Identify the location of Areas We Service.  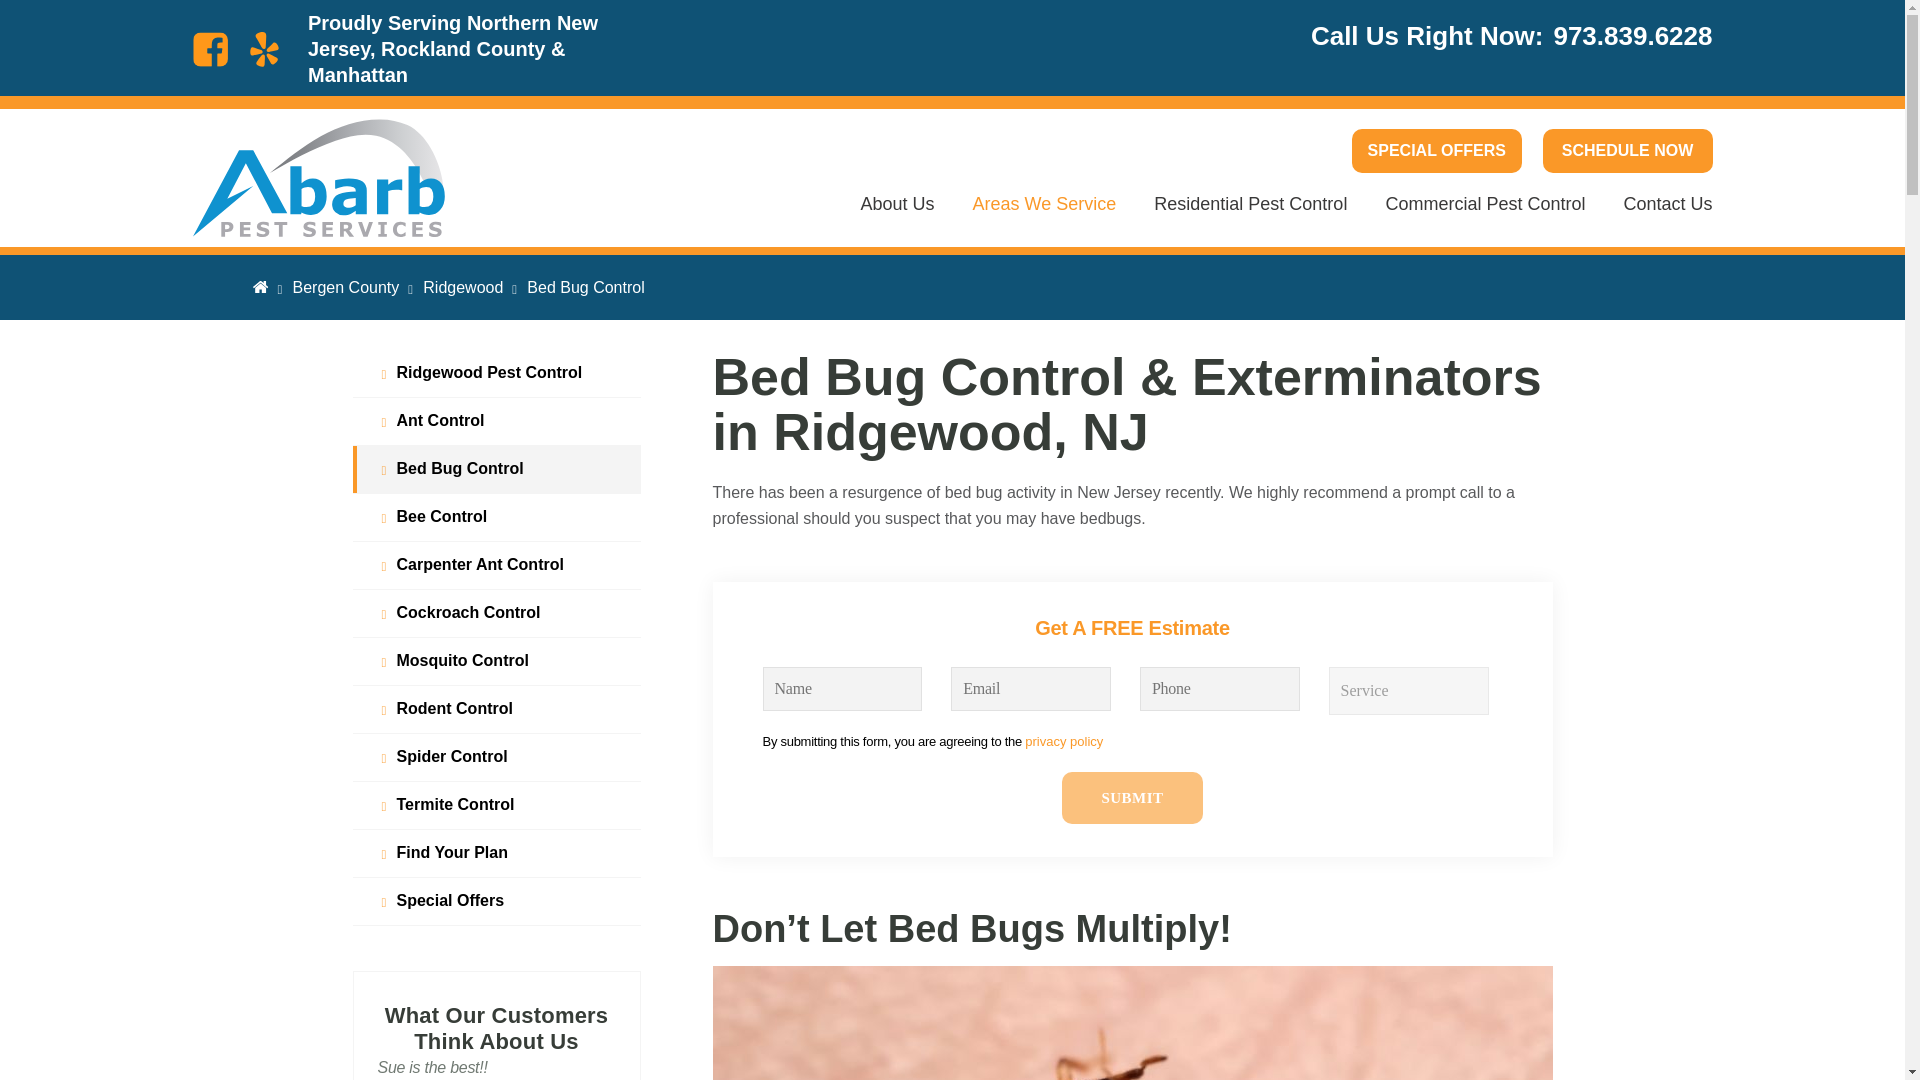
(1045, 220).